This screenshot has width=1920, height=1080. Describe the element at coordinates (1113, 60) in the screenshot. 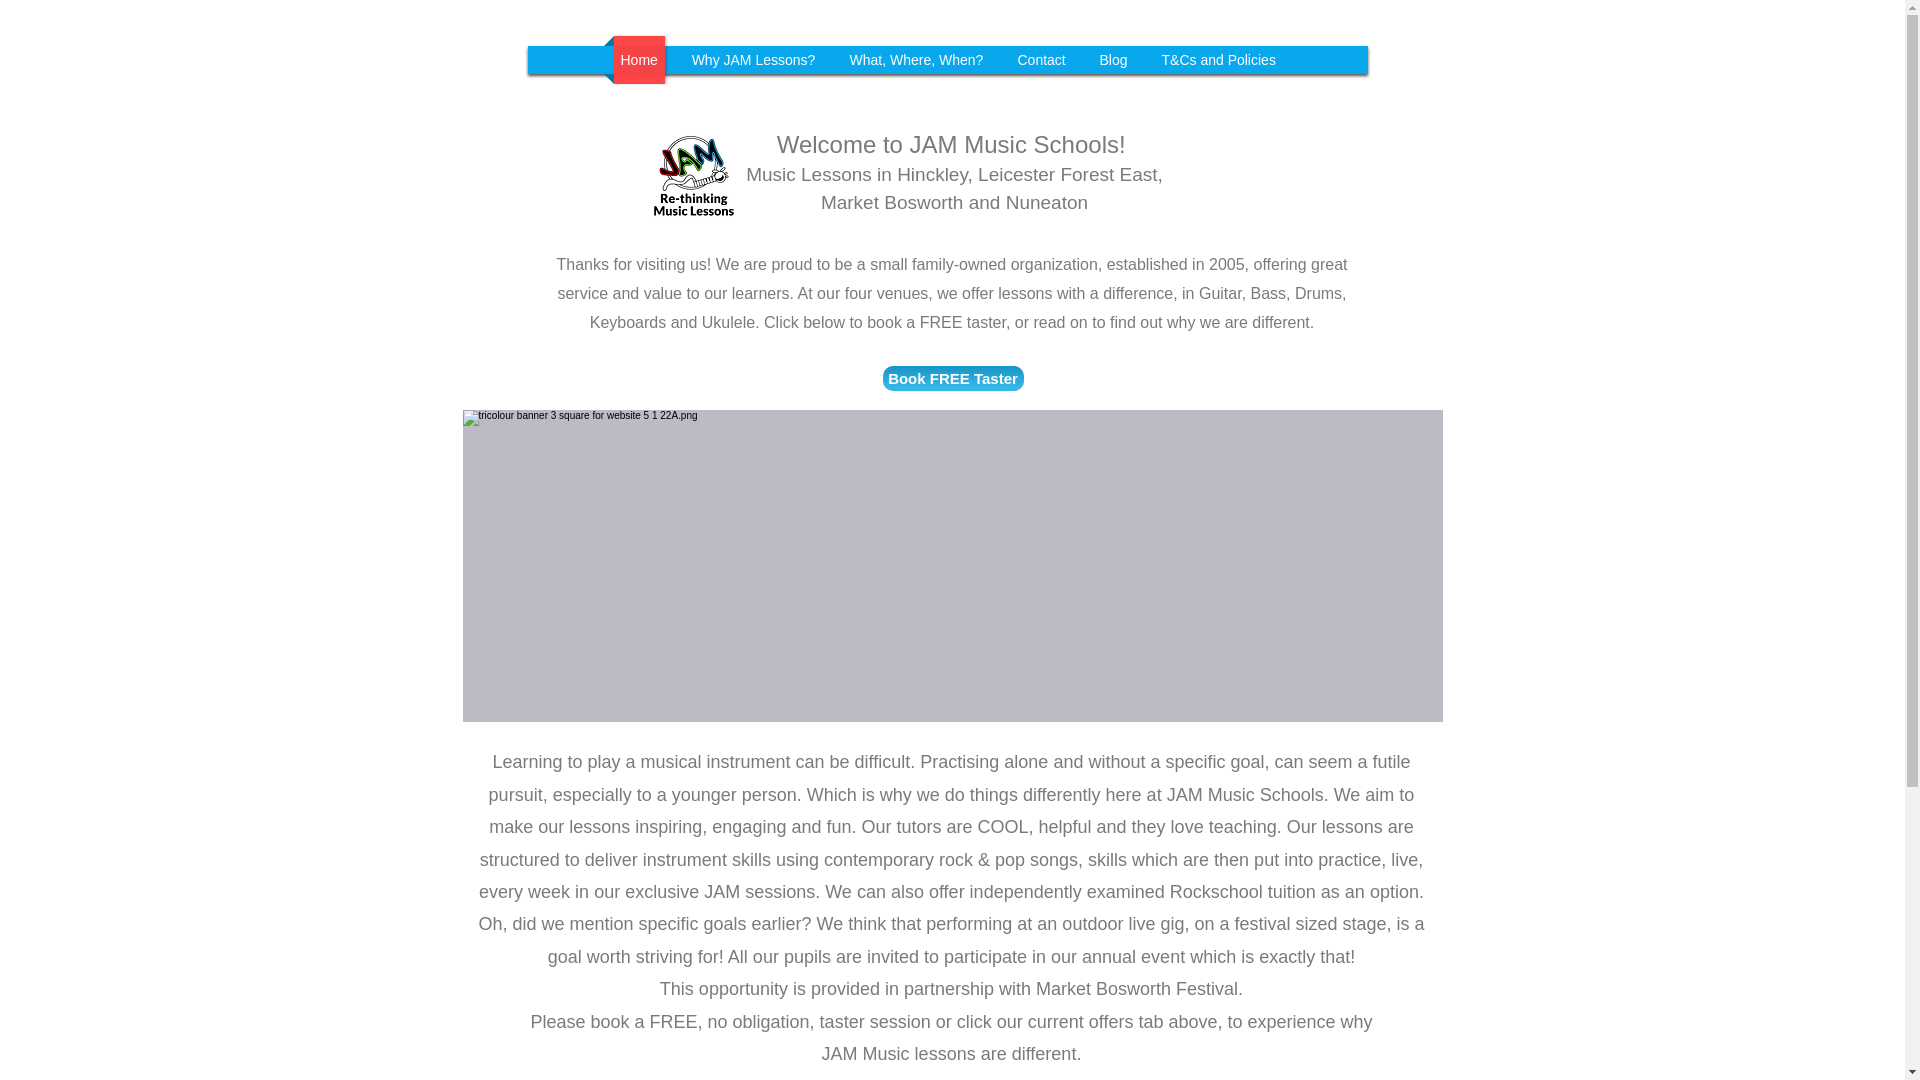

I see `Blog` at that location.